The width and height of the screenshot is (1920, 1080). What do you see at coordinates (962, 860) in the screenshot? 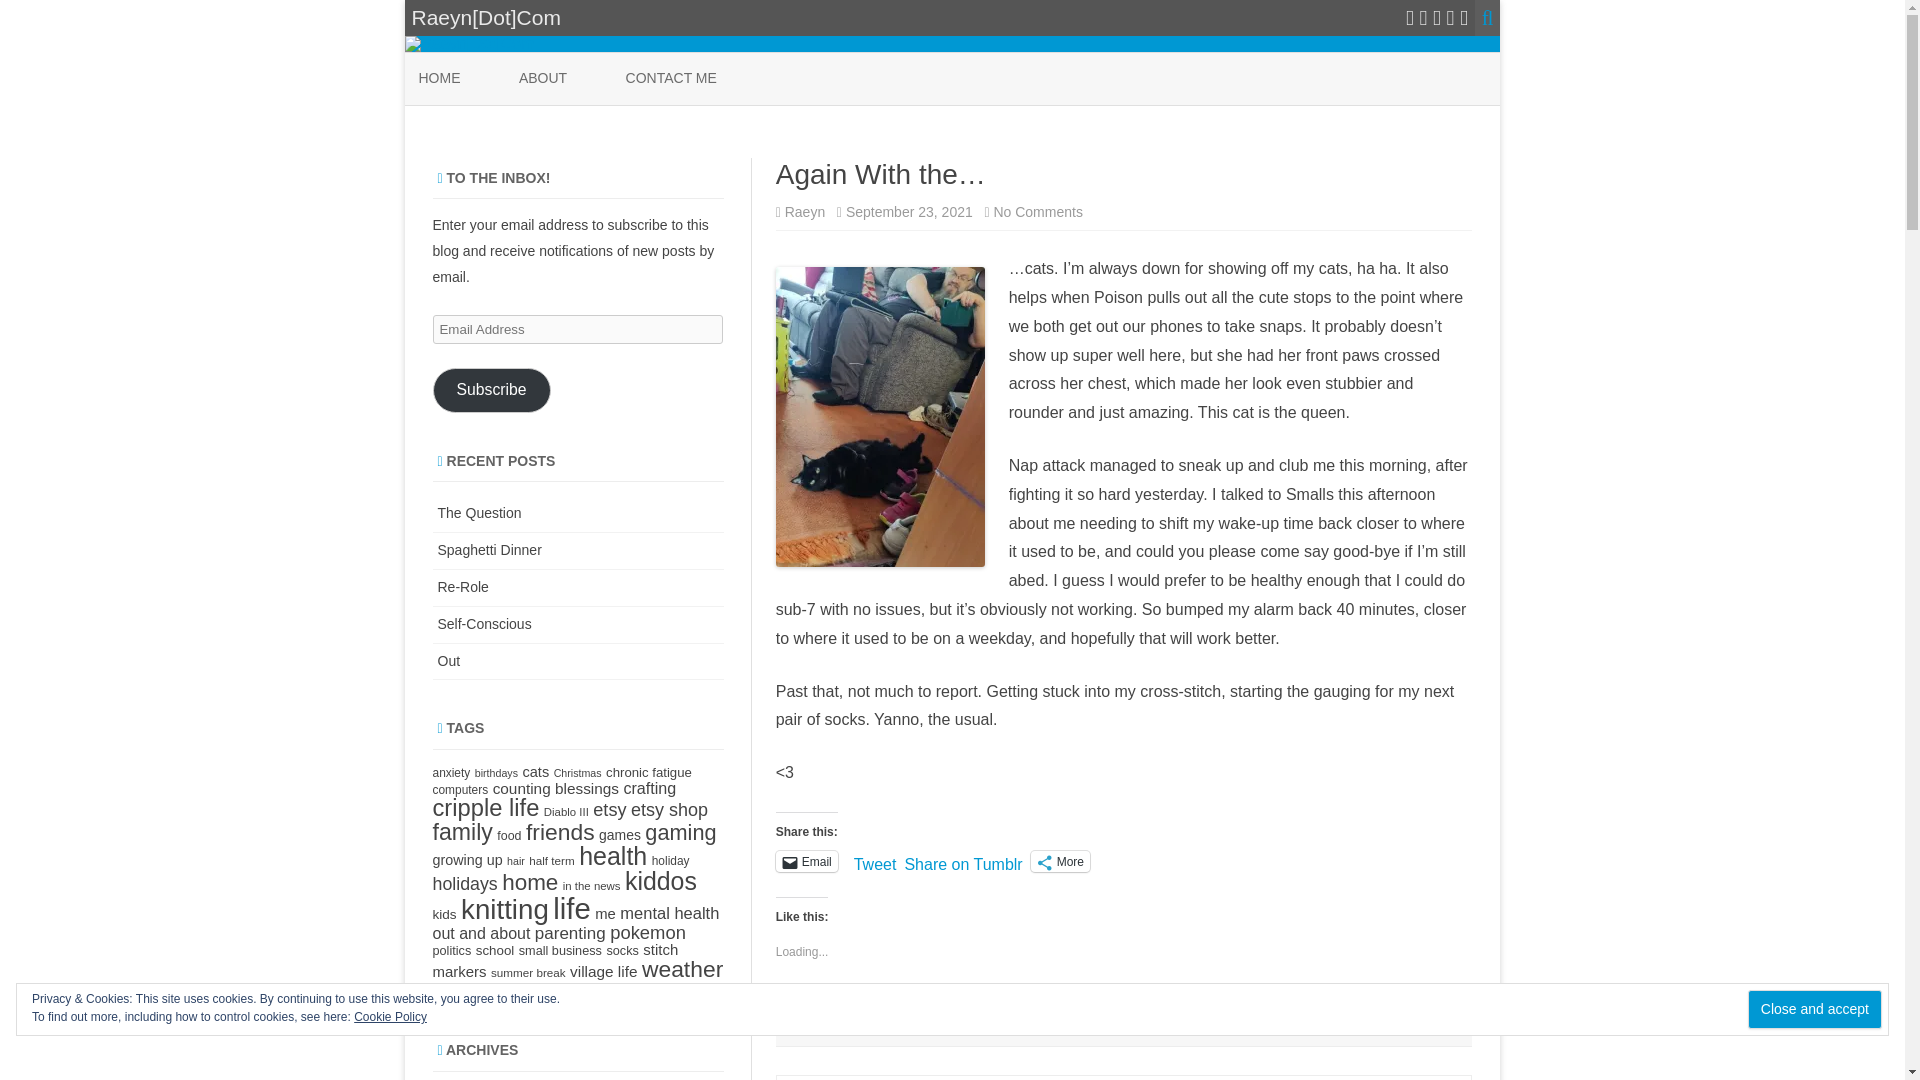
I see `Share on Tumblr` at bounding box center [962, 860].